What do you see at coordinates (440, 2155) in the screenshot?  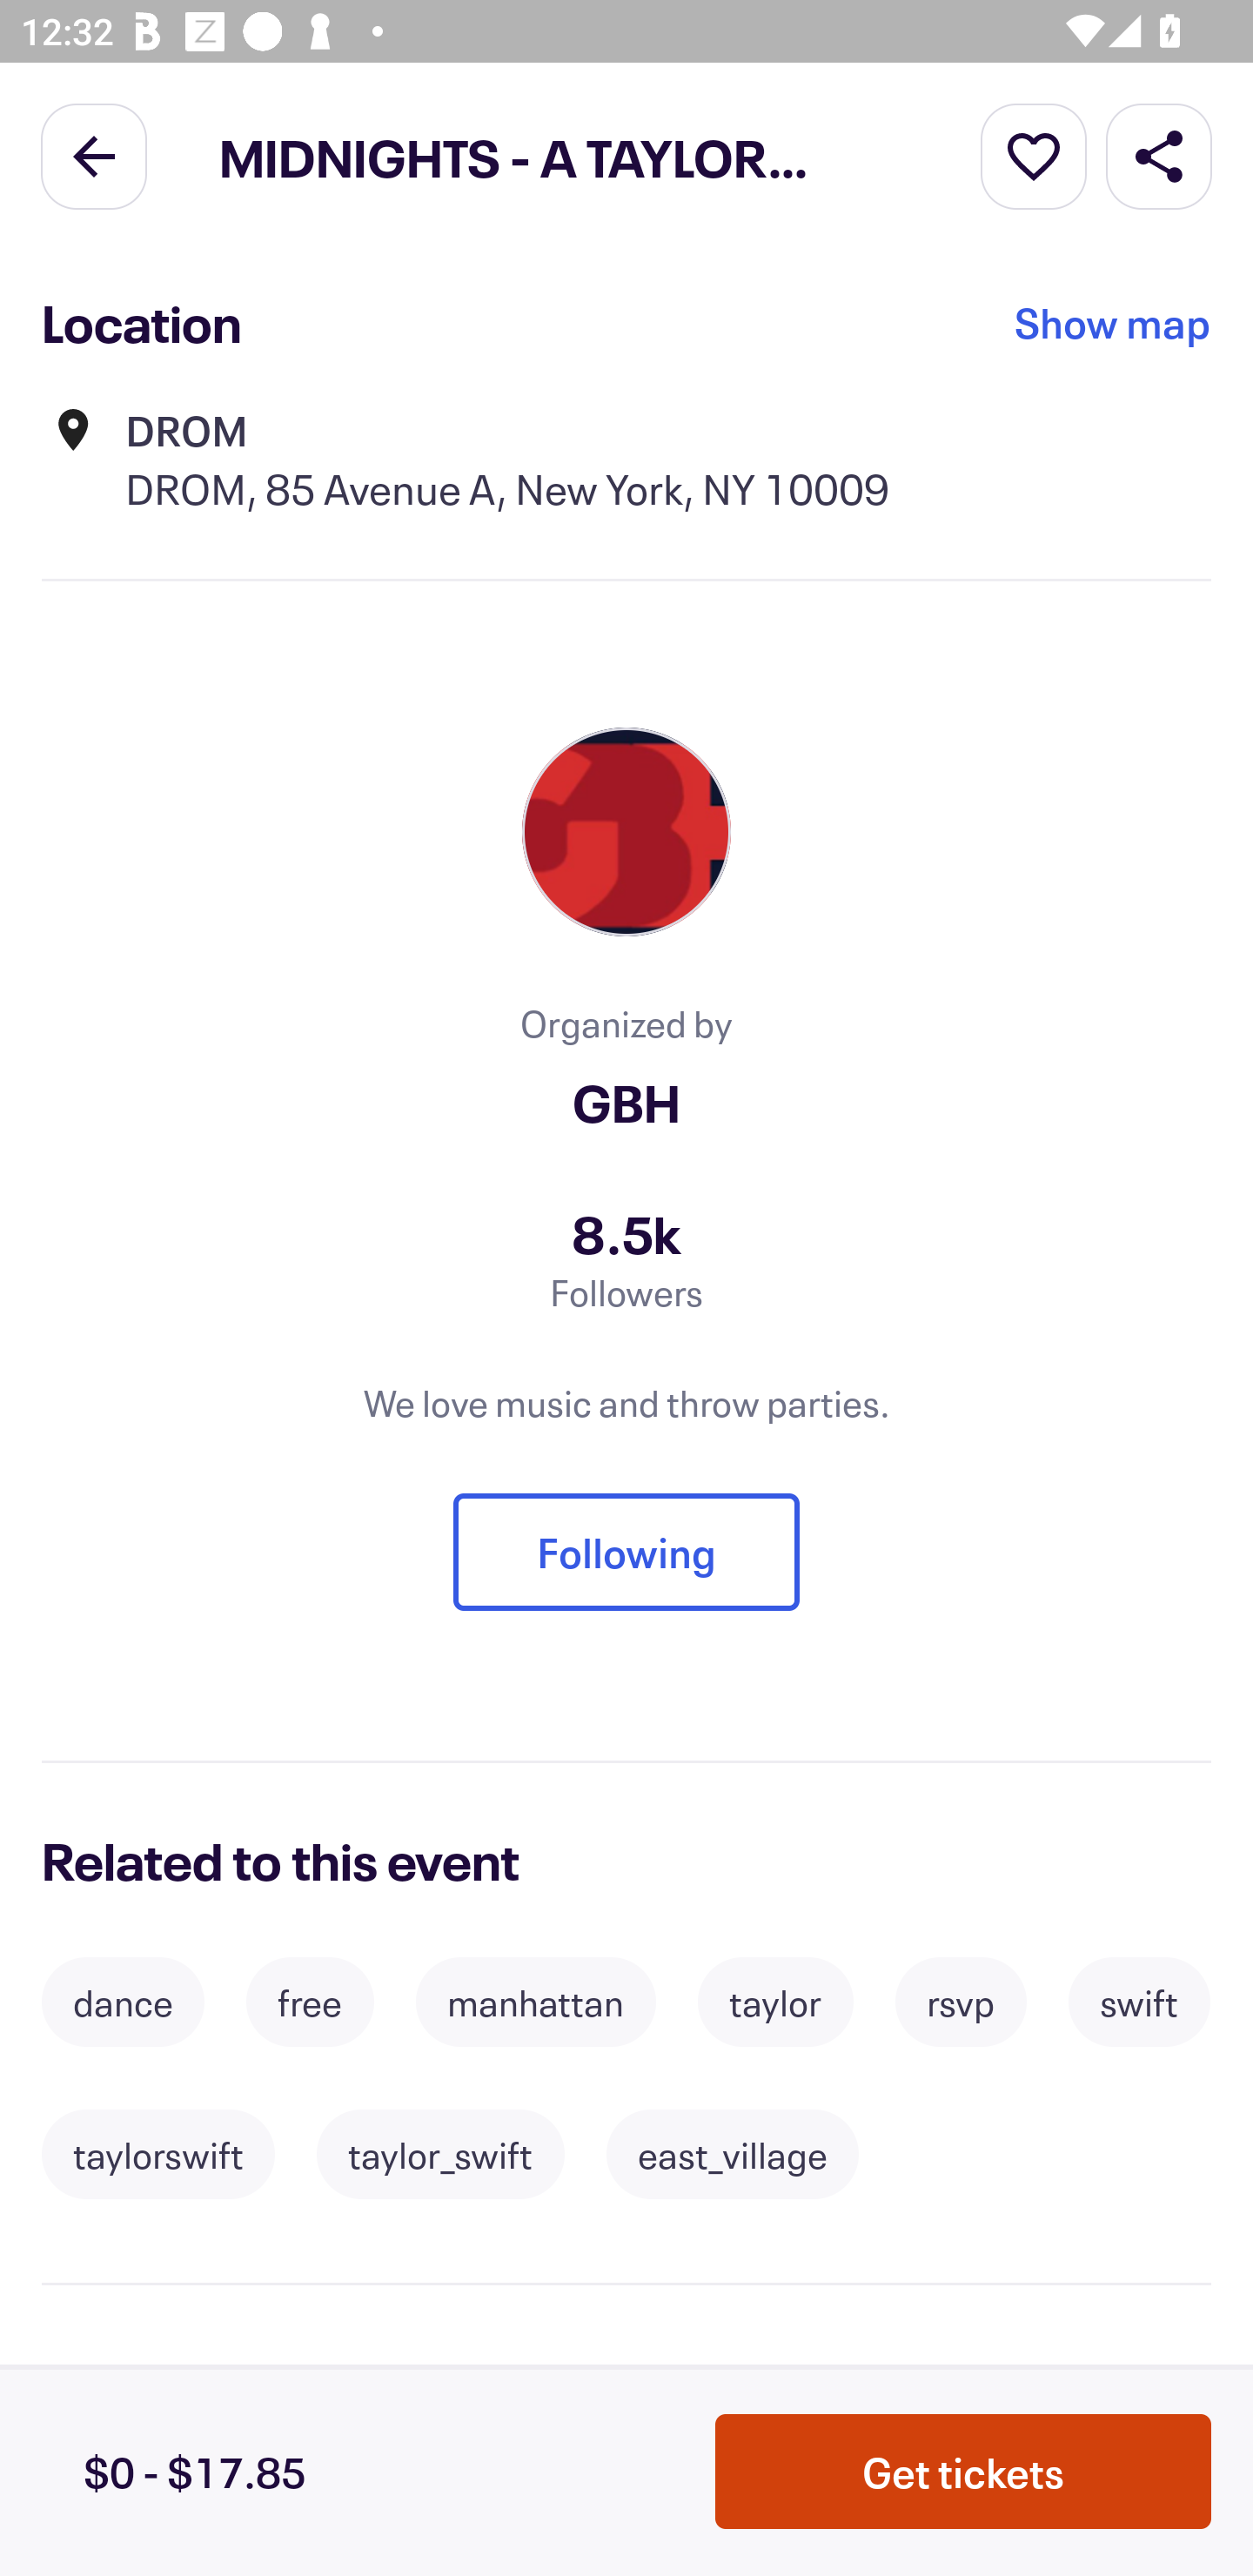 I see `taylor_swift` at bounding box center [440, 2155].